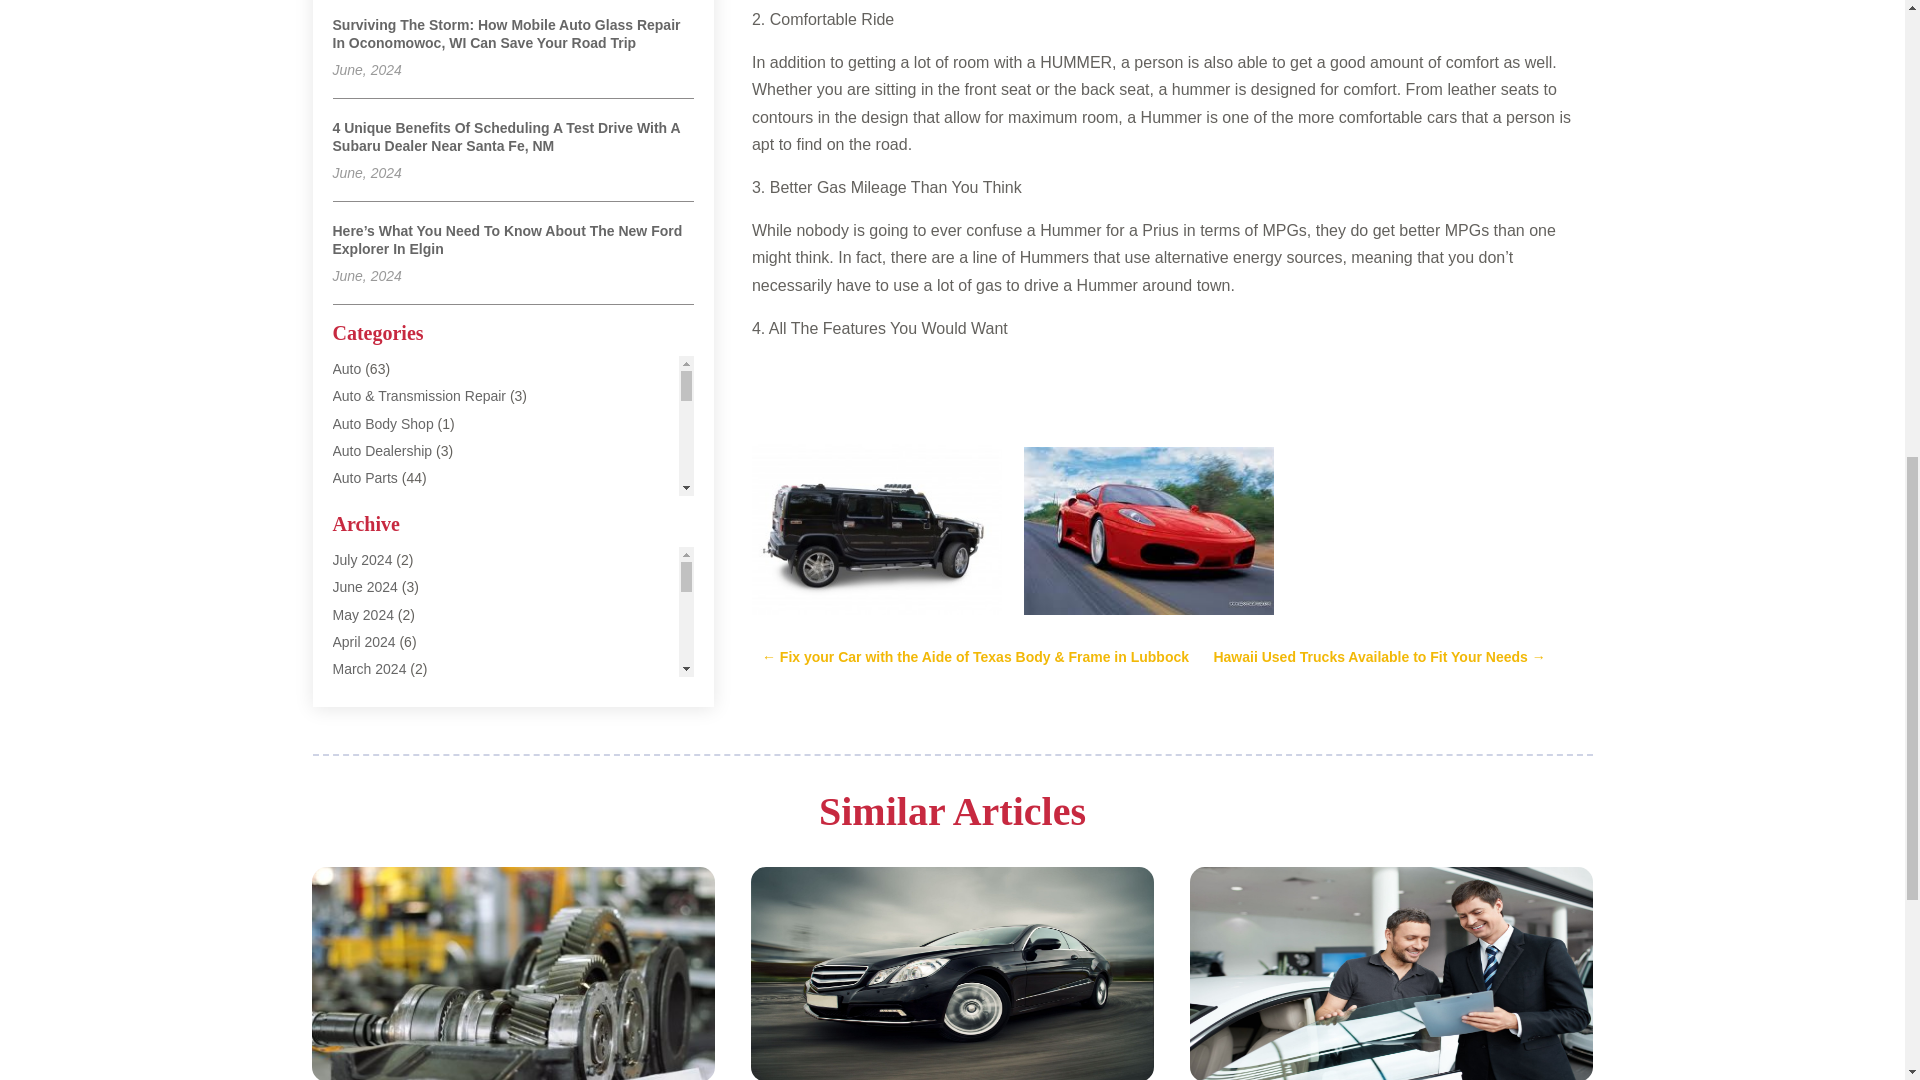  What do you see at coordinates (382, 450) in the screenshot?
I see `Auto Dealership` at bounding box center [382, 450].